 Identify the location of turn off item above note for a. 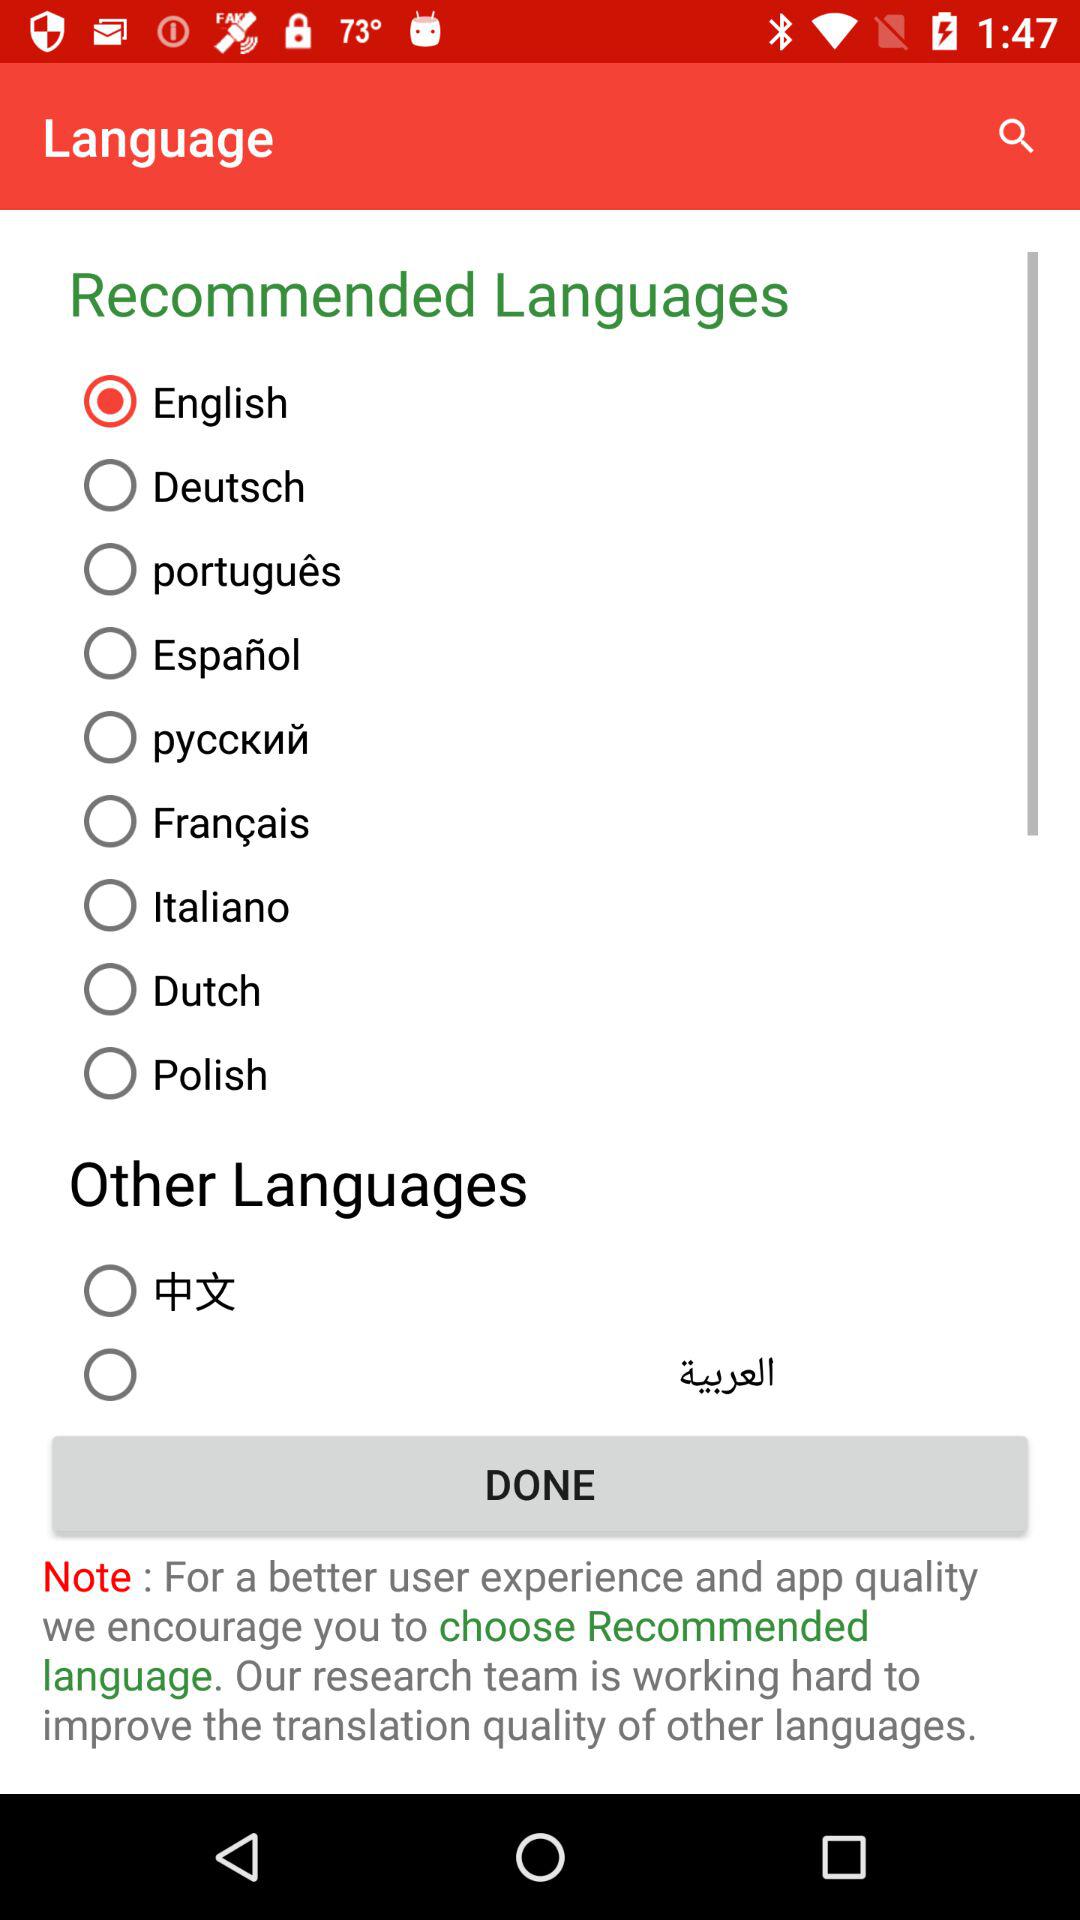
(540, 1483).